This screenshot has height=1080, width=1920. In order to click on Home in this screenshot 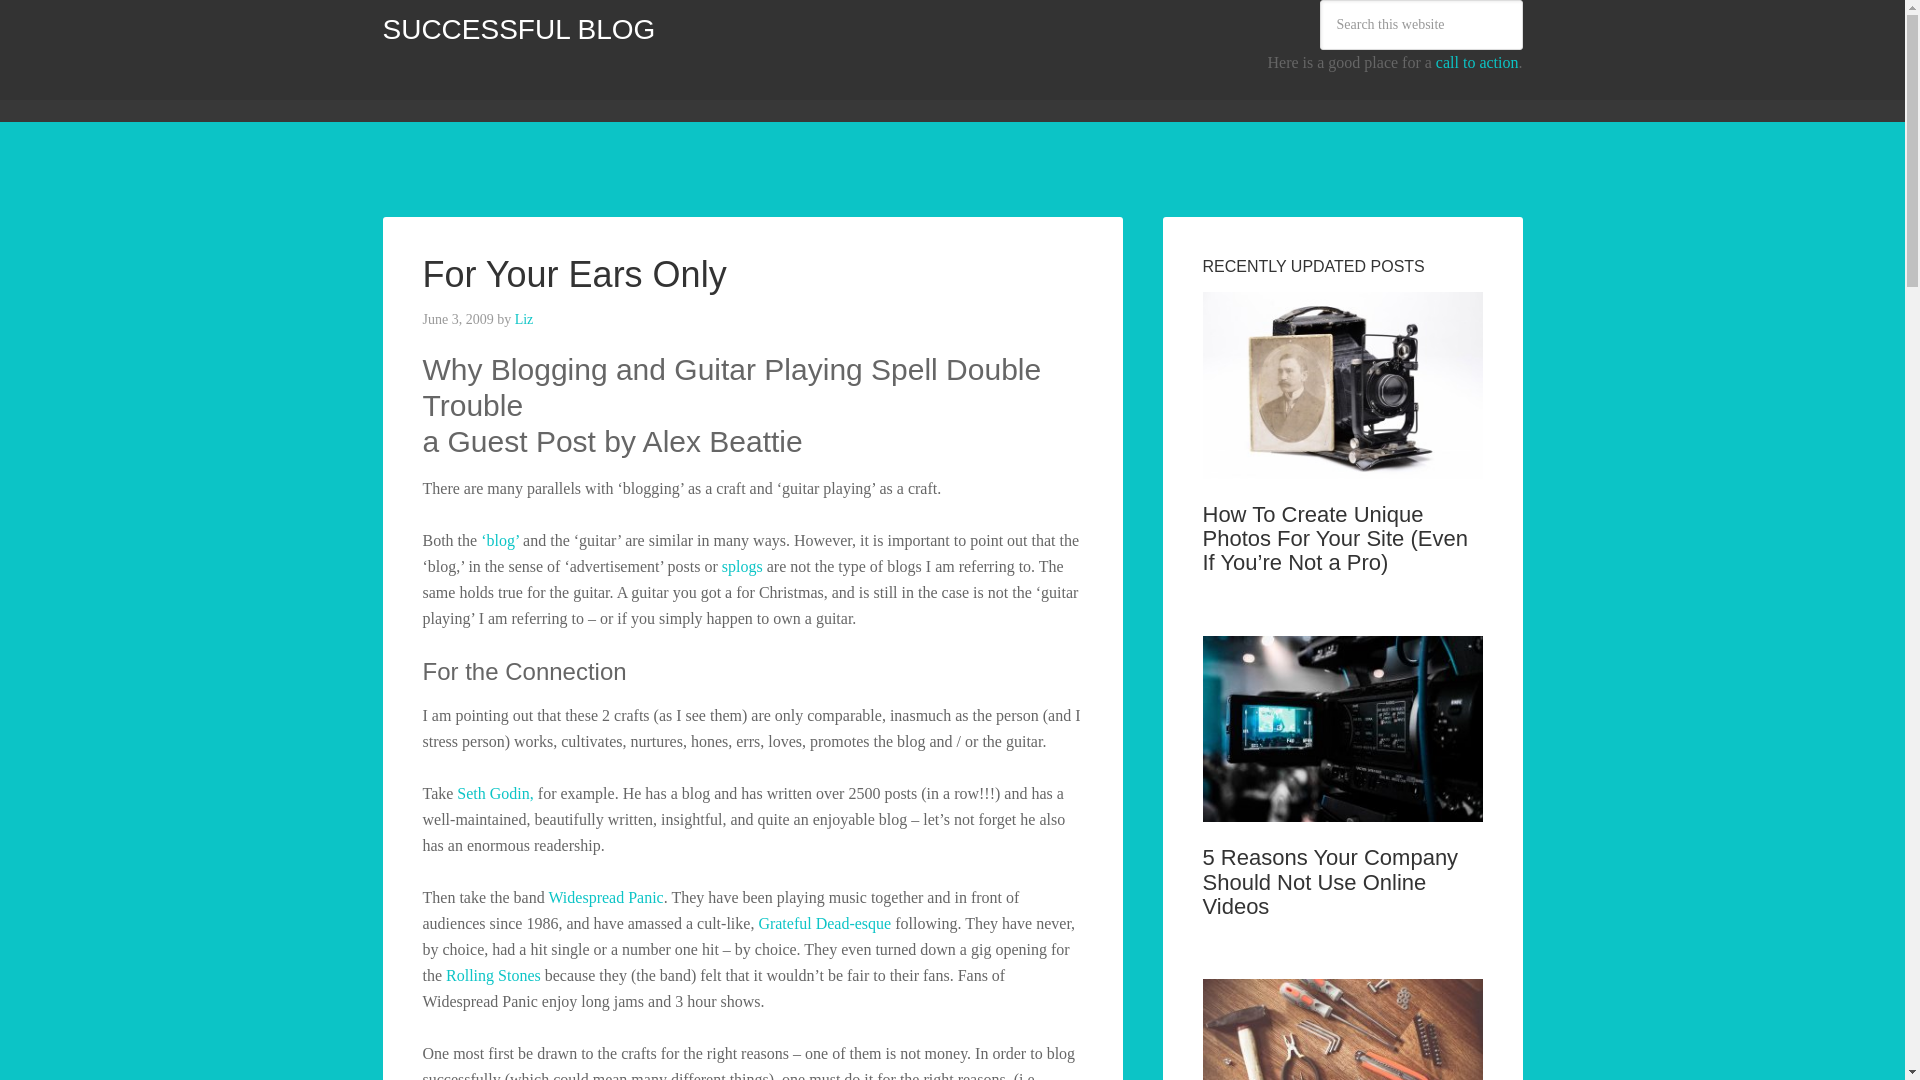, I will do `click(416, 91)`.